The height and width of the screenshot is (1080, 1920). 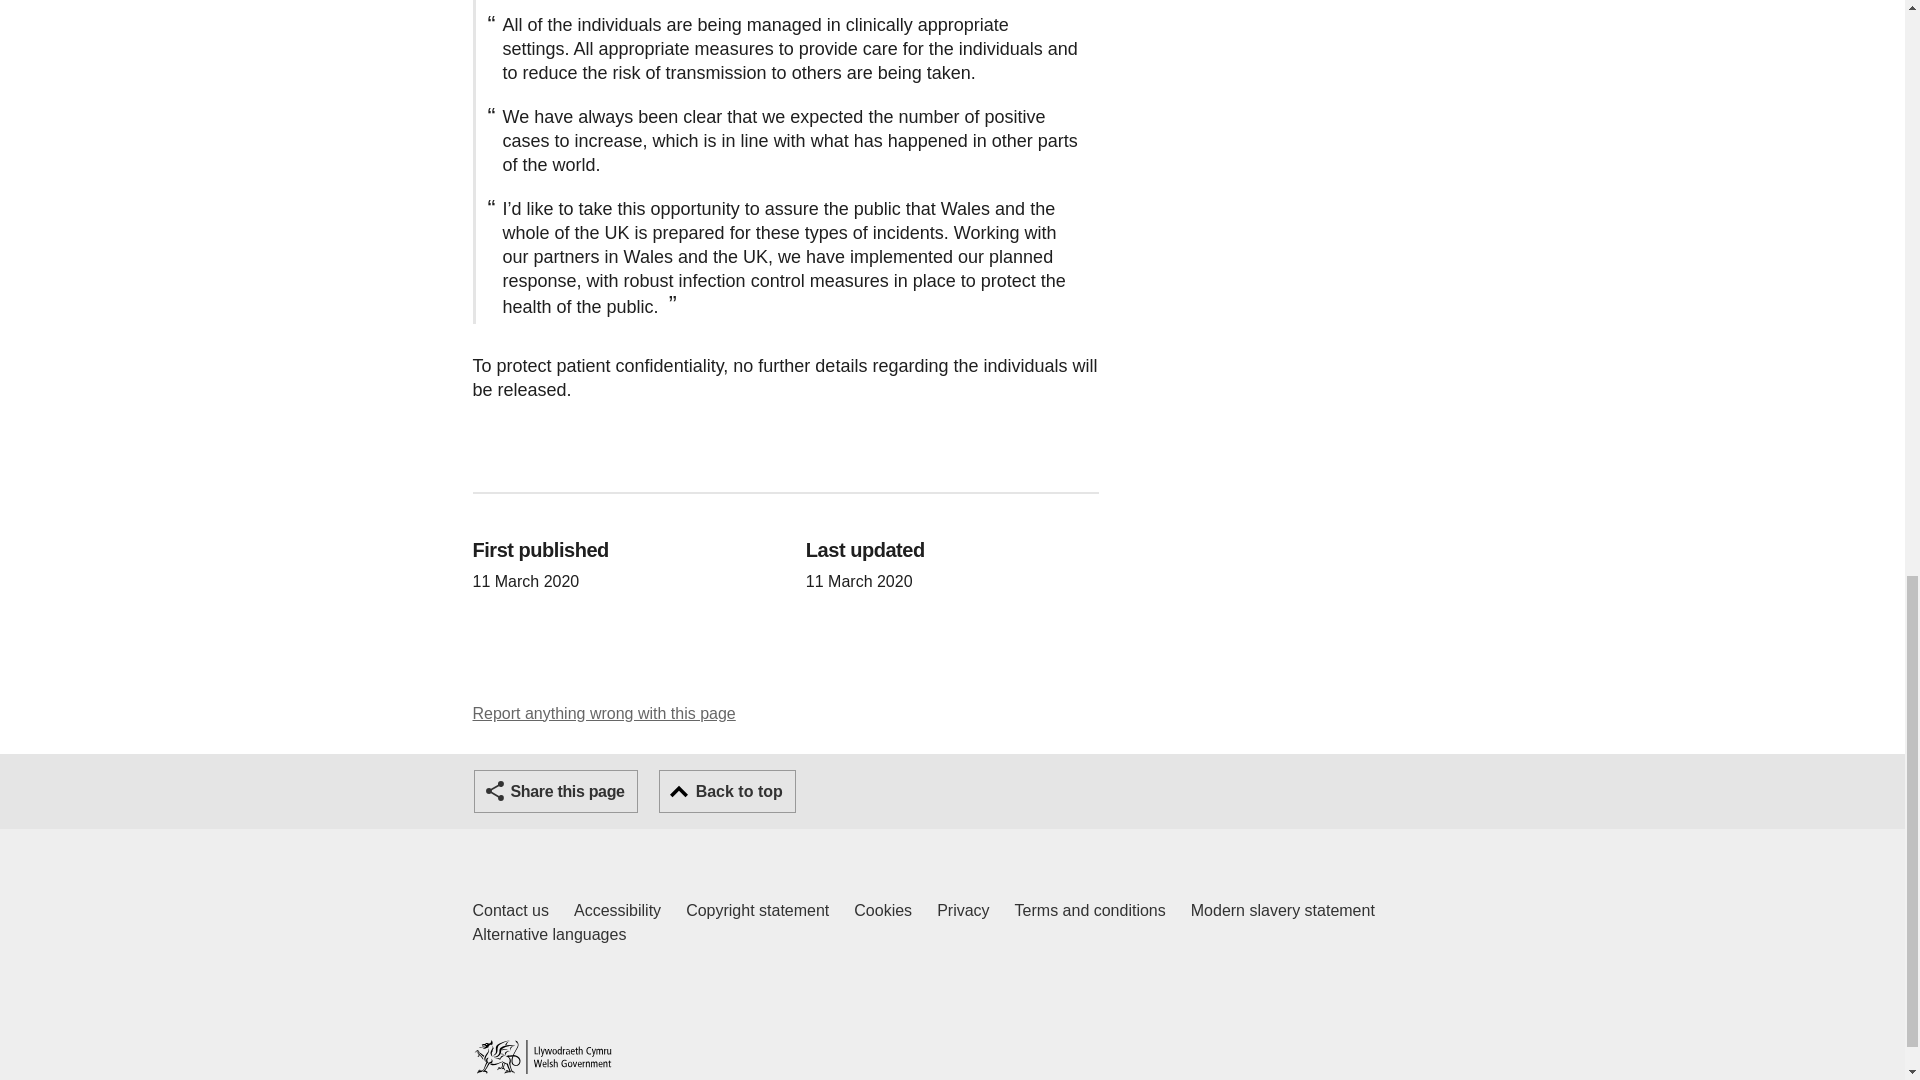 What do you see at coordinates (604, 714) in the screenshot?
I see `Report anything wrong with this page` at bounding box center [604, 714].